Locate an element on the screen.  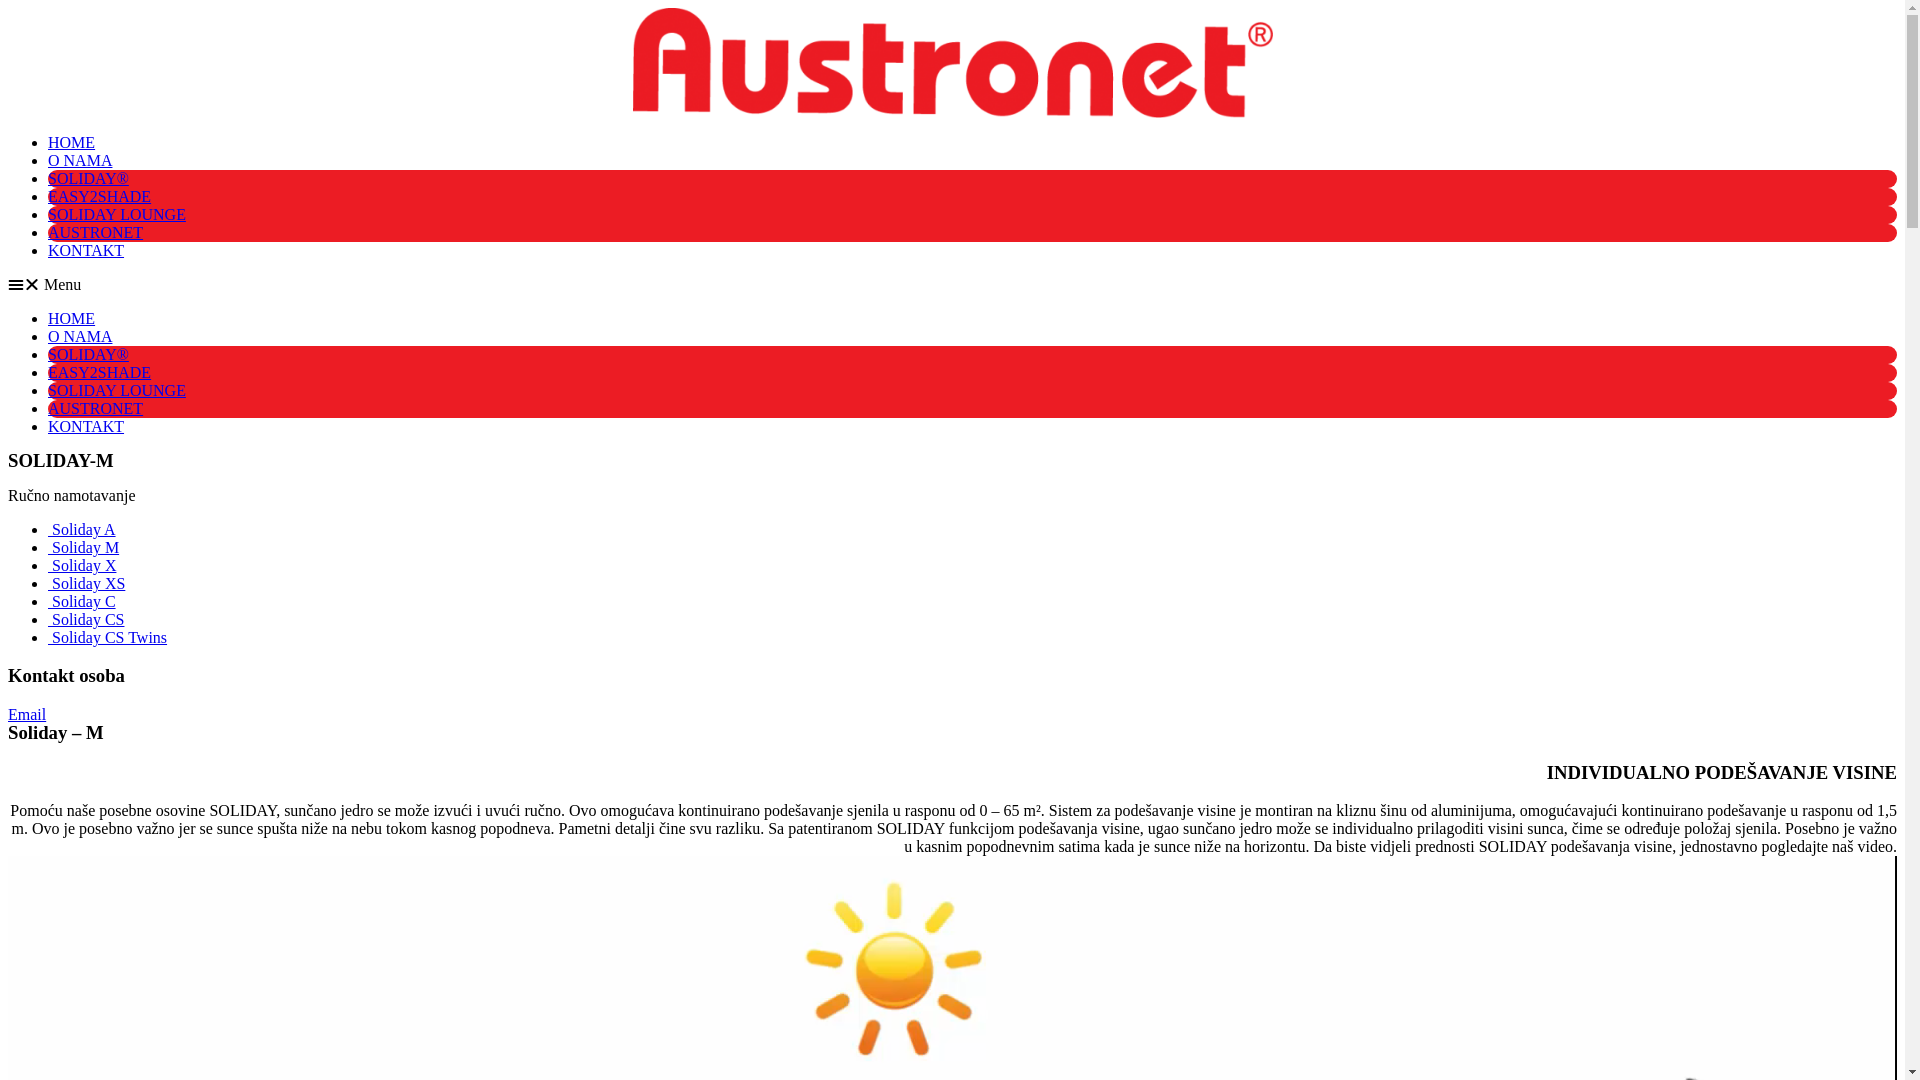
SOLIDAY LOUNGE is located at coordinates (117, 214).